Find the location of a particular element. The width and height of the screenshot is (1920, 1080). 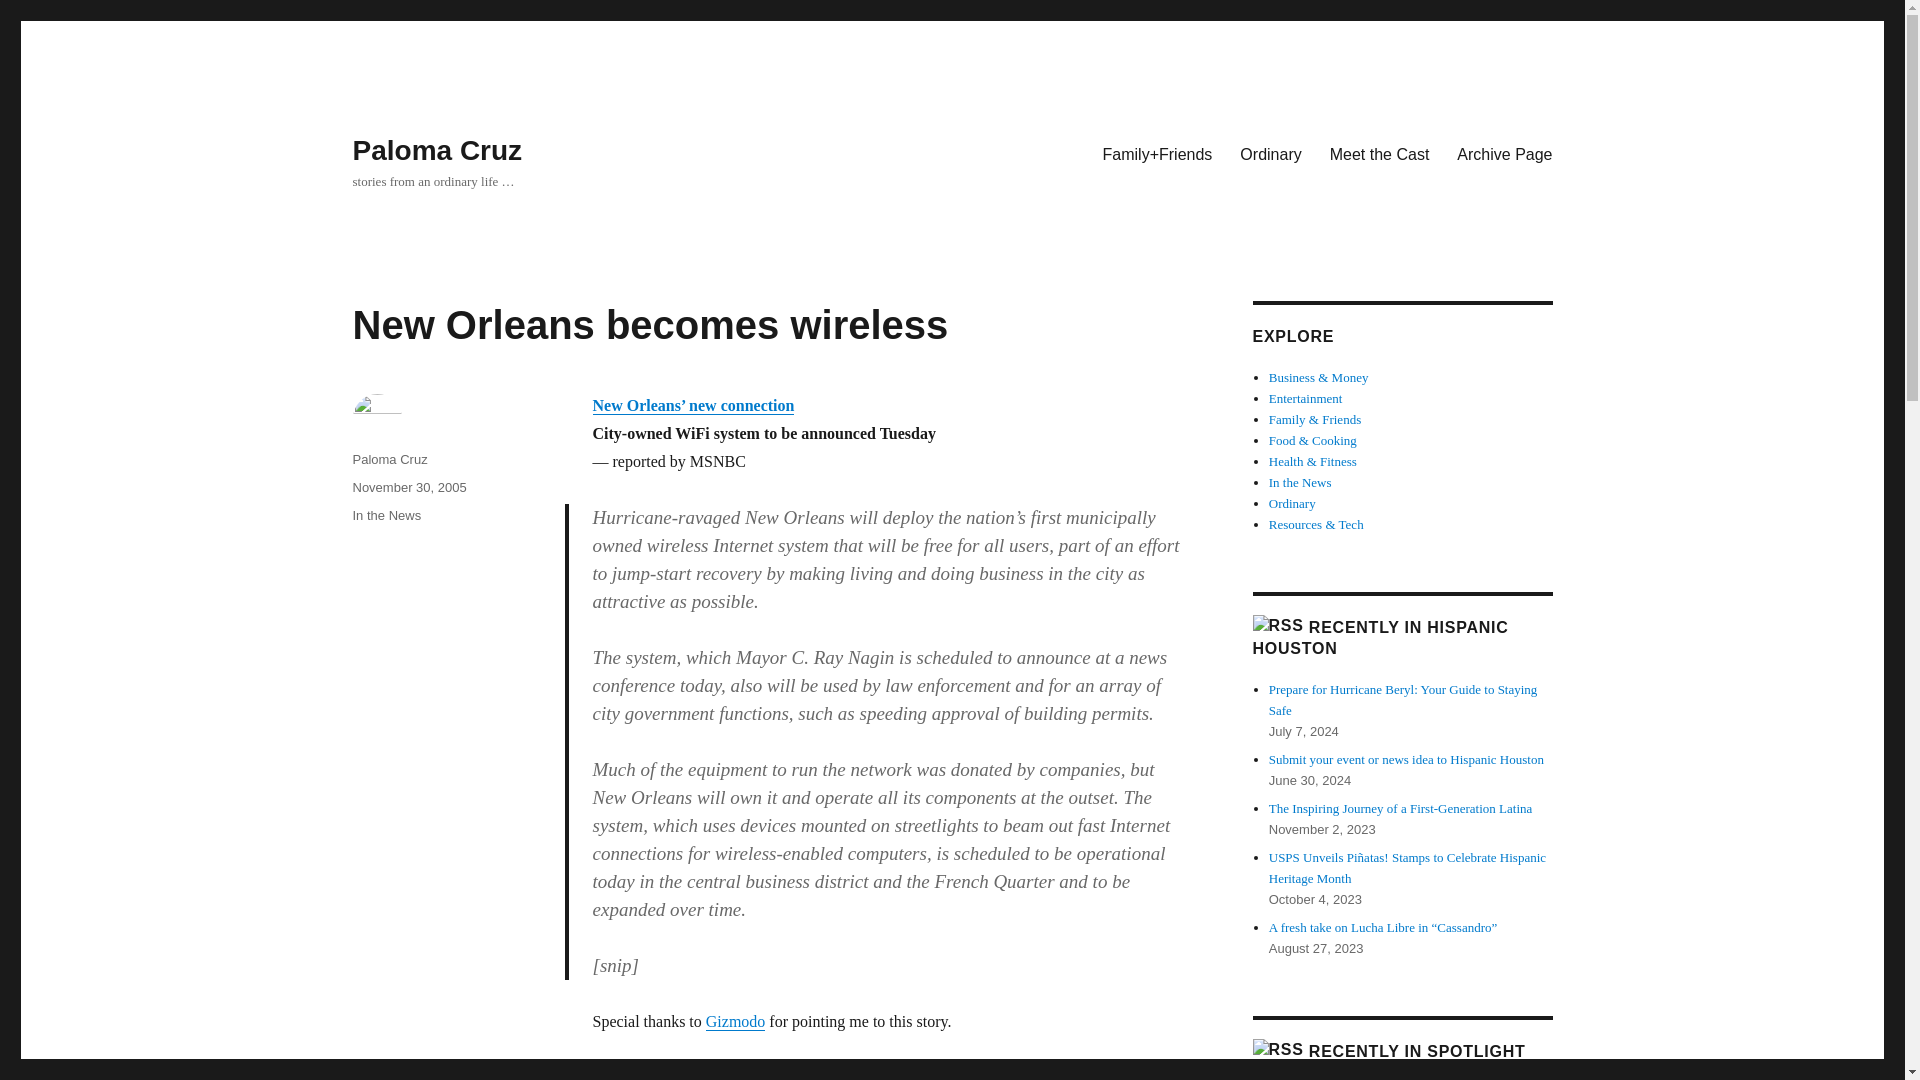

RECENTLY IN HISPANIC HOUSTON is located at coordinates (1379, 637).